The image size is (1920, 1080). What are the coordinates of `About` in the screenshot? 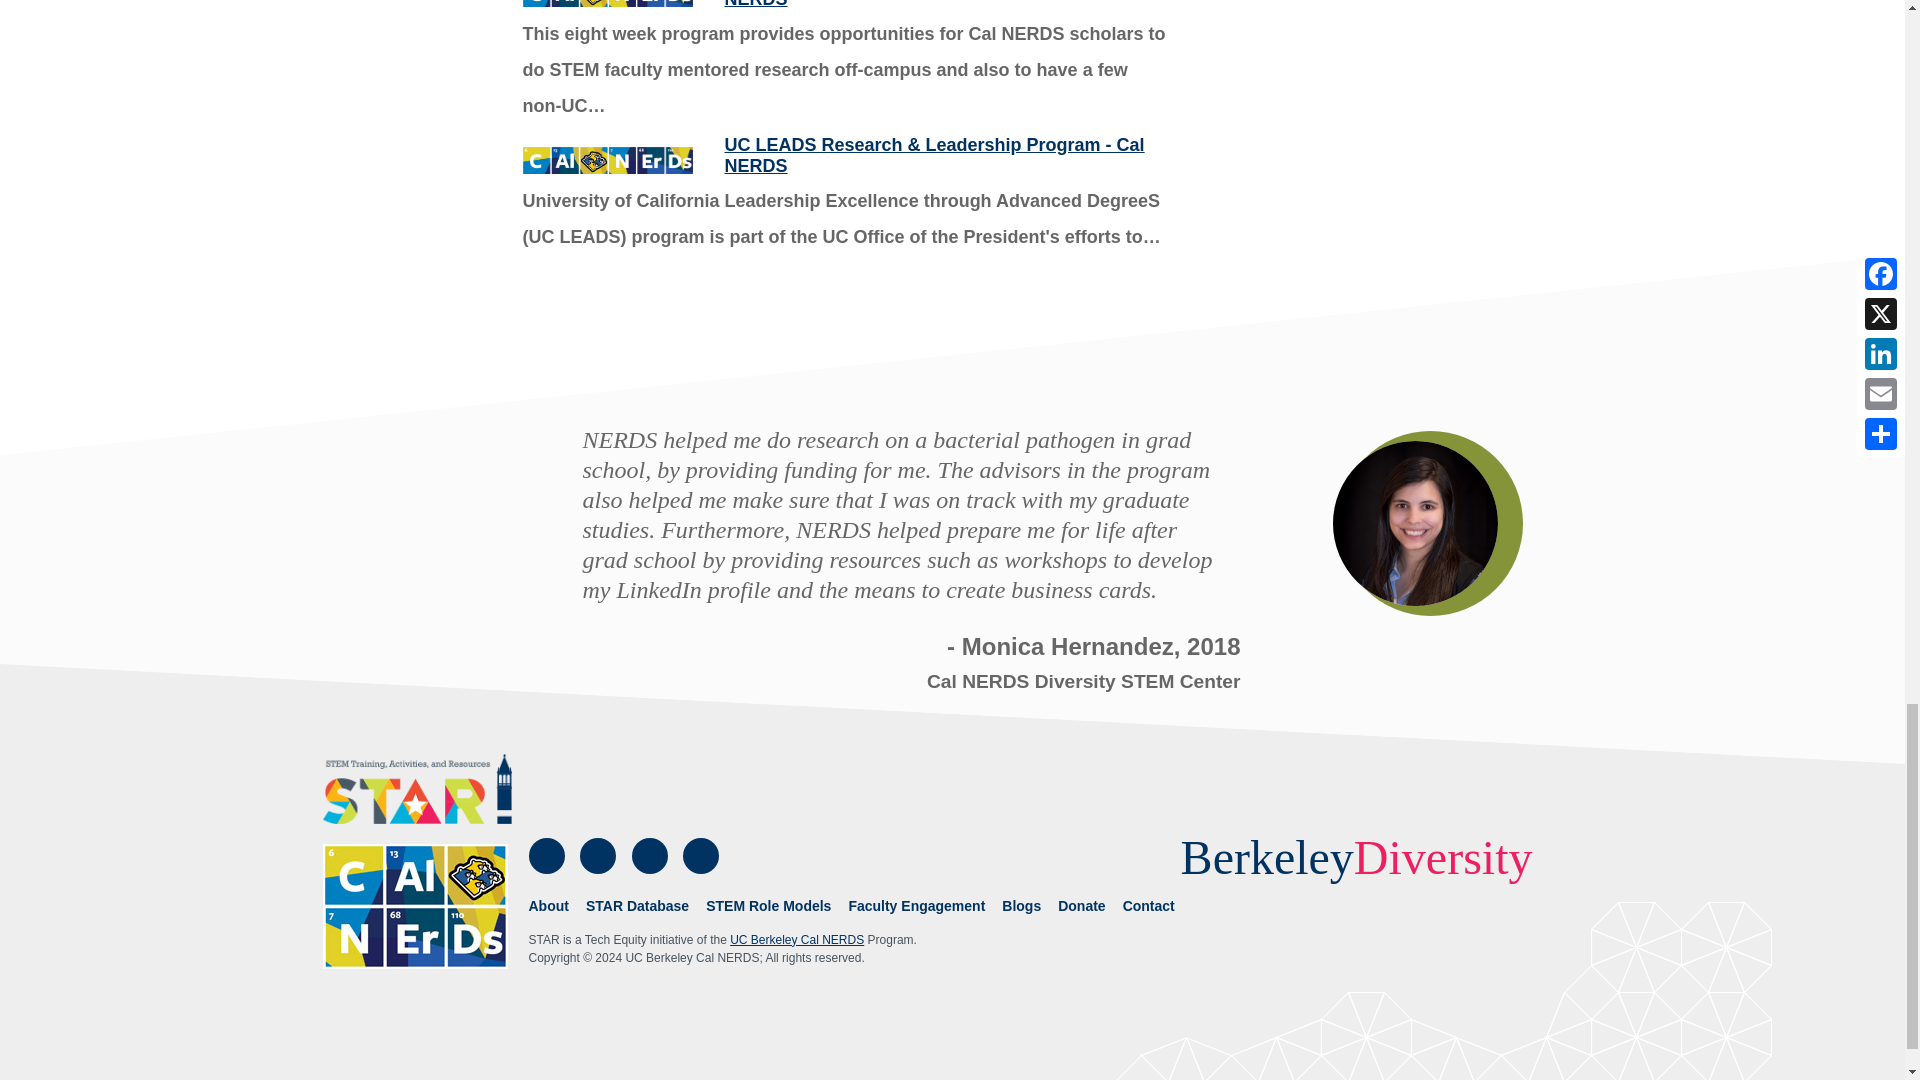 It's located at (548, 906).